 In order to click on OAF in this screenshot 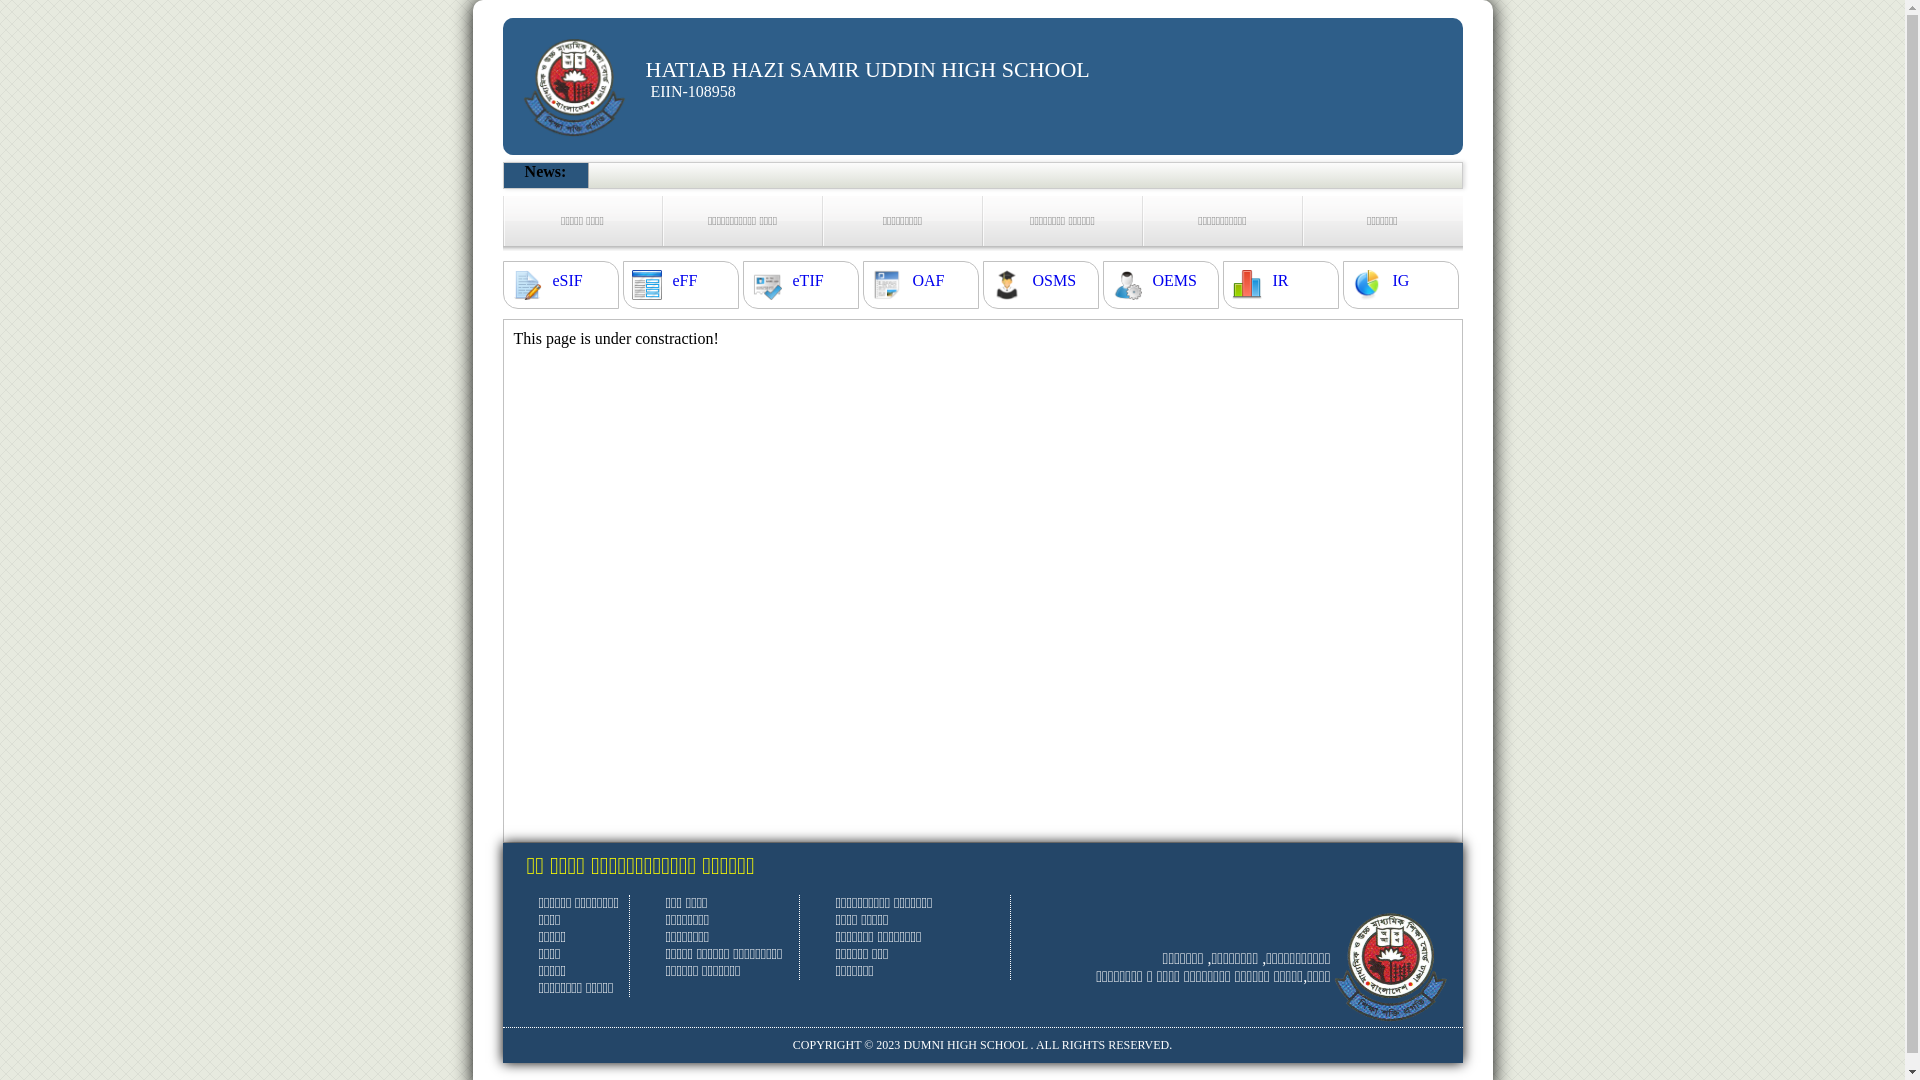, I will do `click(928, 281)`.